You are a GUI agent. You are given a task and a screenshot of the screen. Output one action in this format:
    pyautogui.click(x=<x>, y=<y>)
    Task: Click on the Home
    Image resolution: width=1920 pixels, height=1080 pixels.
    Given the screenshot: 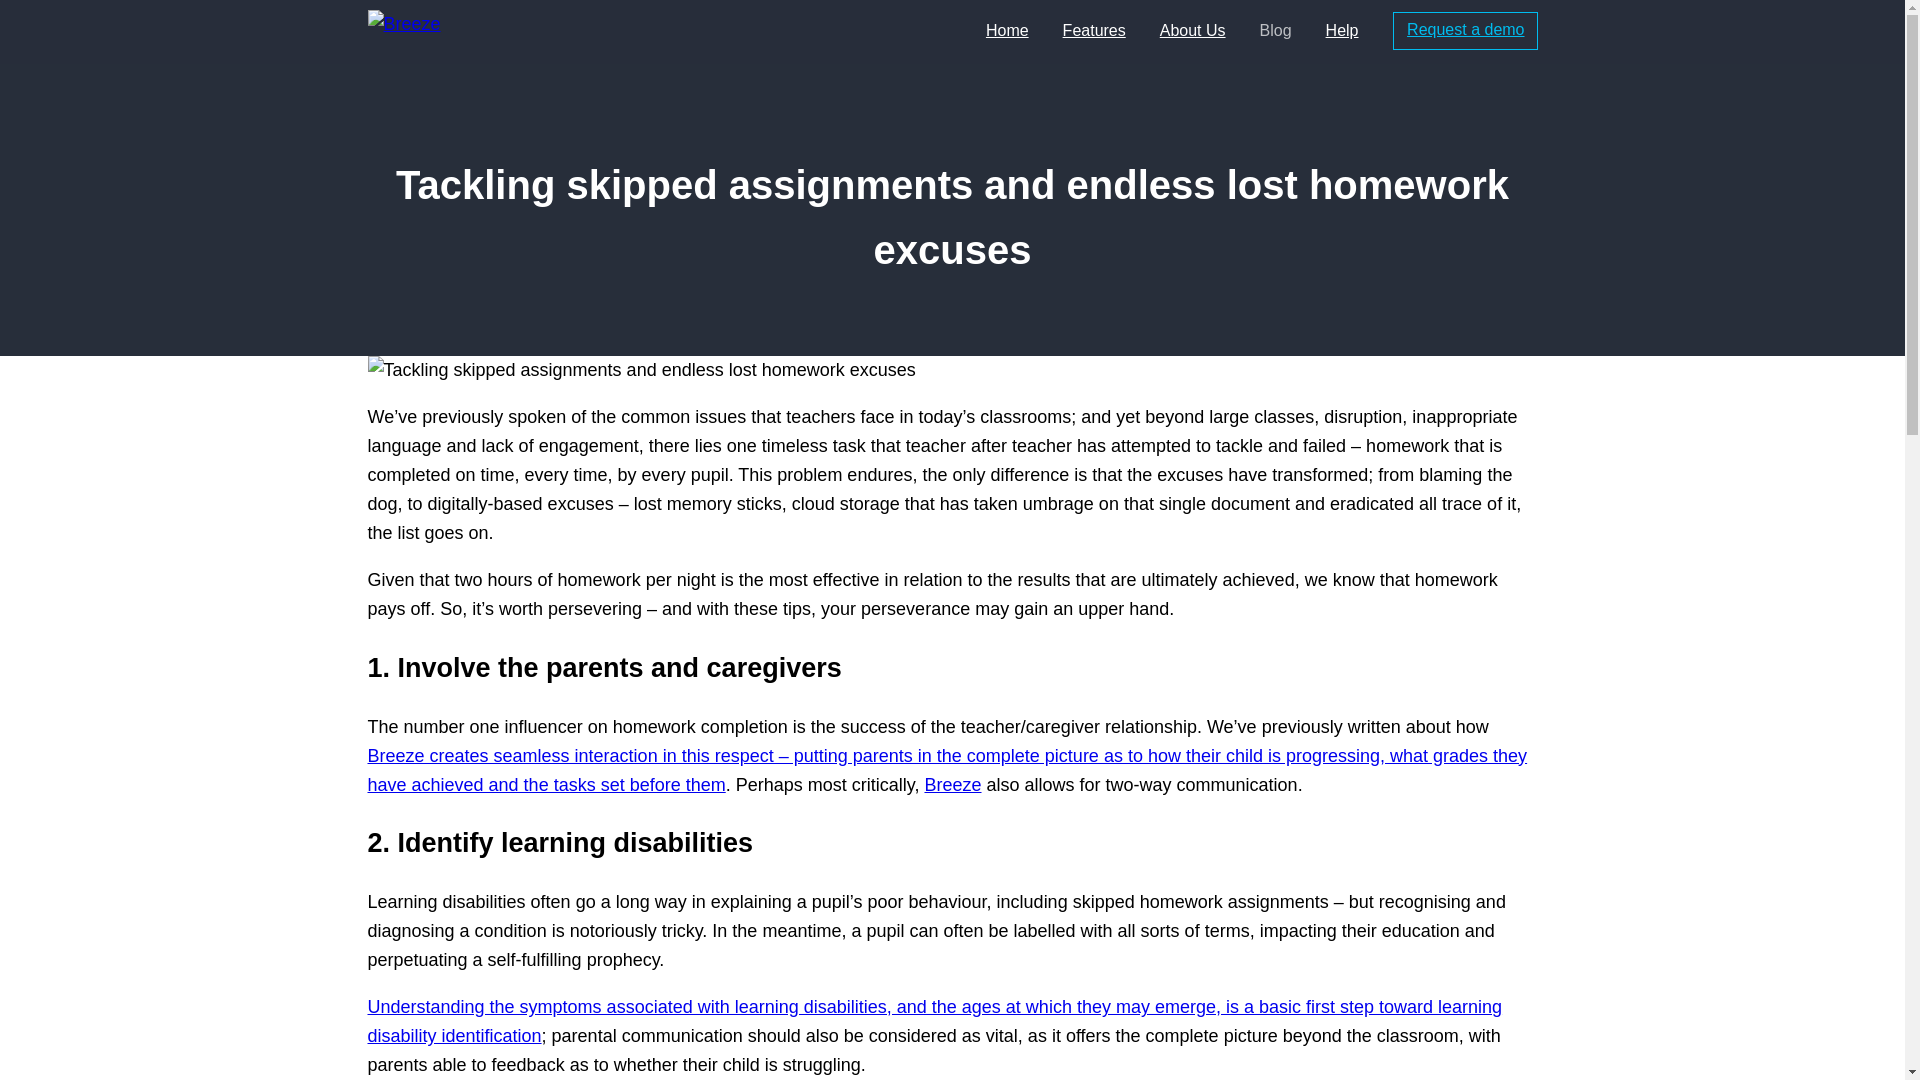 What is the action you would take?
    pyautogui.click(x=1008, y=31)
    